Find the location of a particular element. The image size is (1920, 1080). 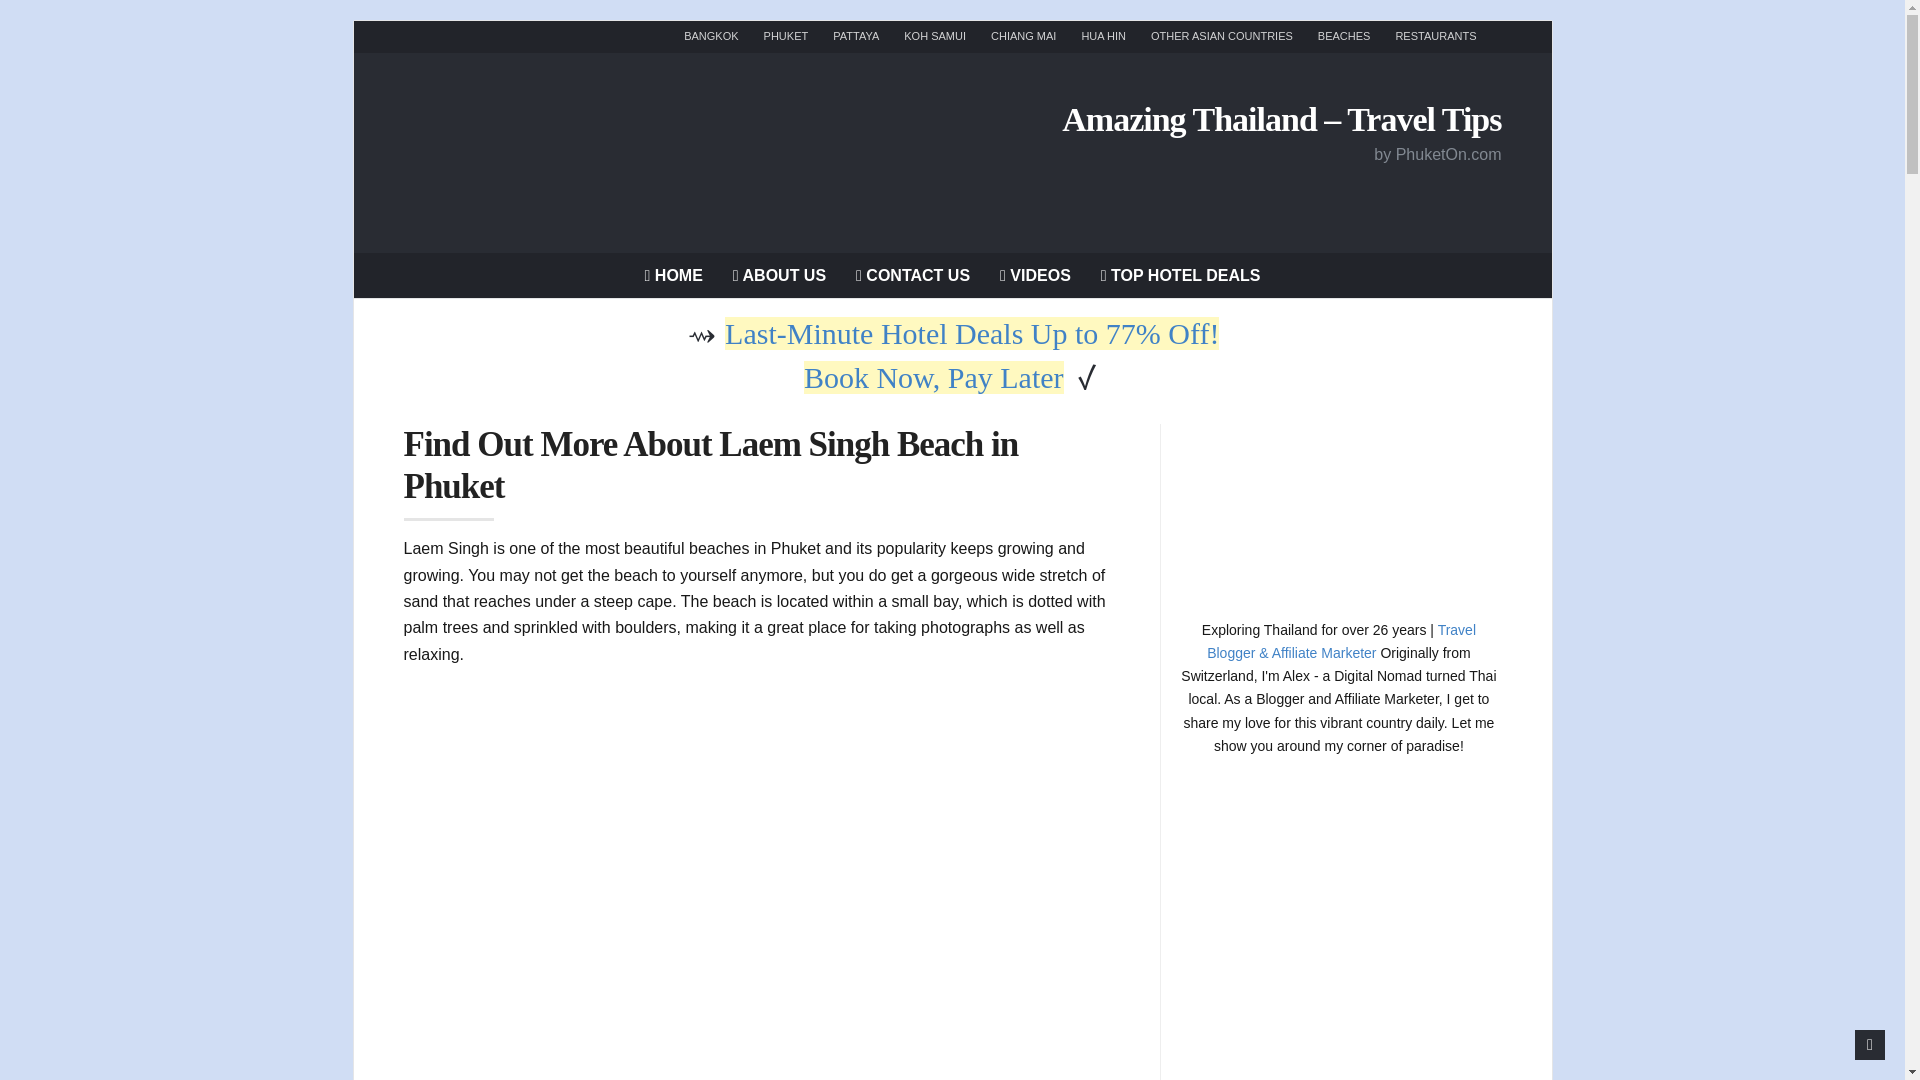

Book Now, Pay Later is located at coordinates (934, 377).